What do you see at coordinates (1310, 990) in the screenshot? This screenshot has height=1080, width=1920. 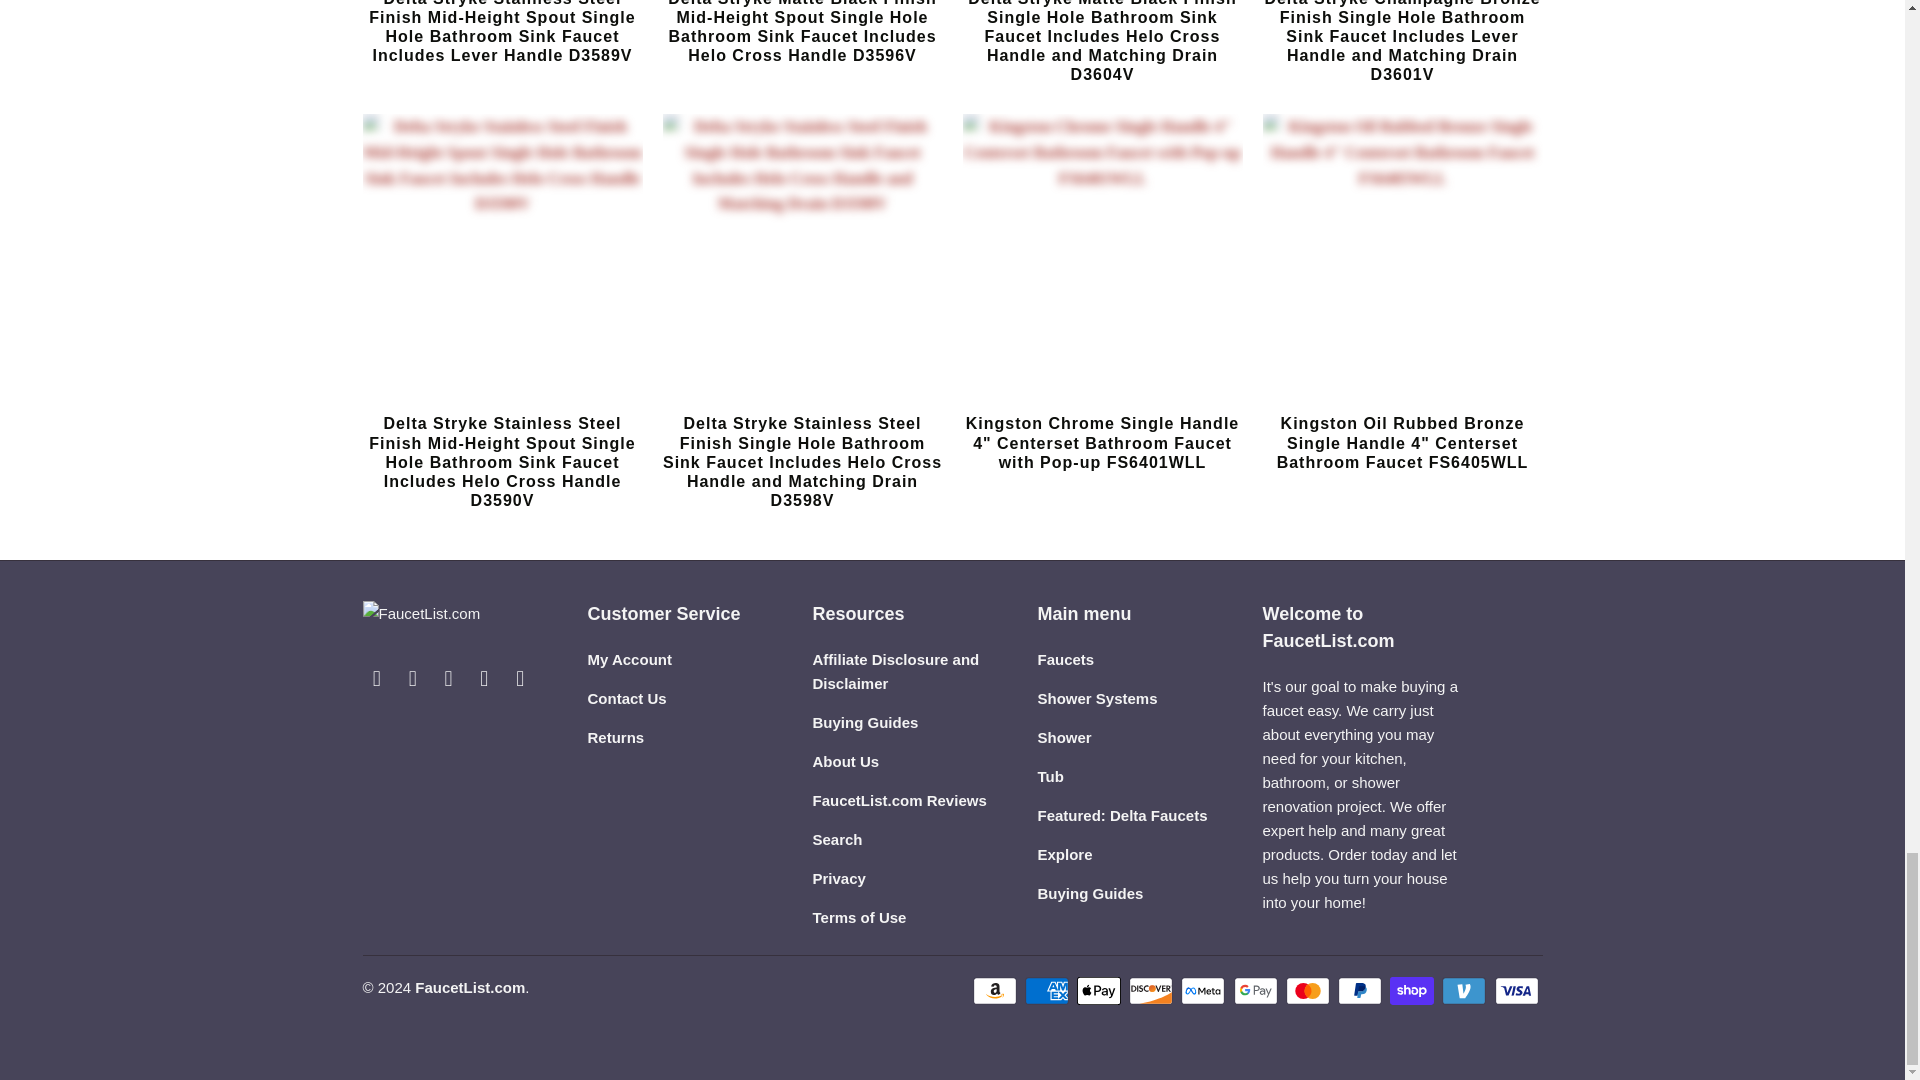 I see `Mastercard` at bounding box center [1310, 990].